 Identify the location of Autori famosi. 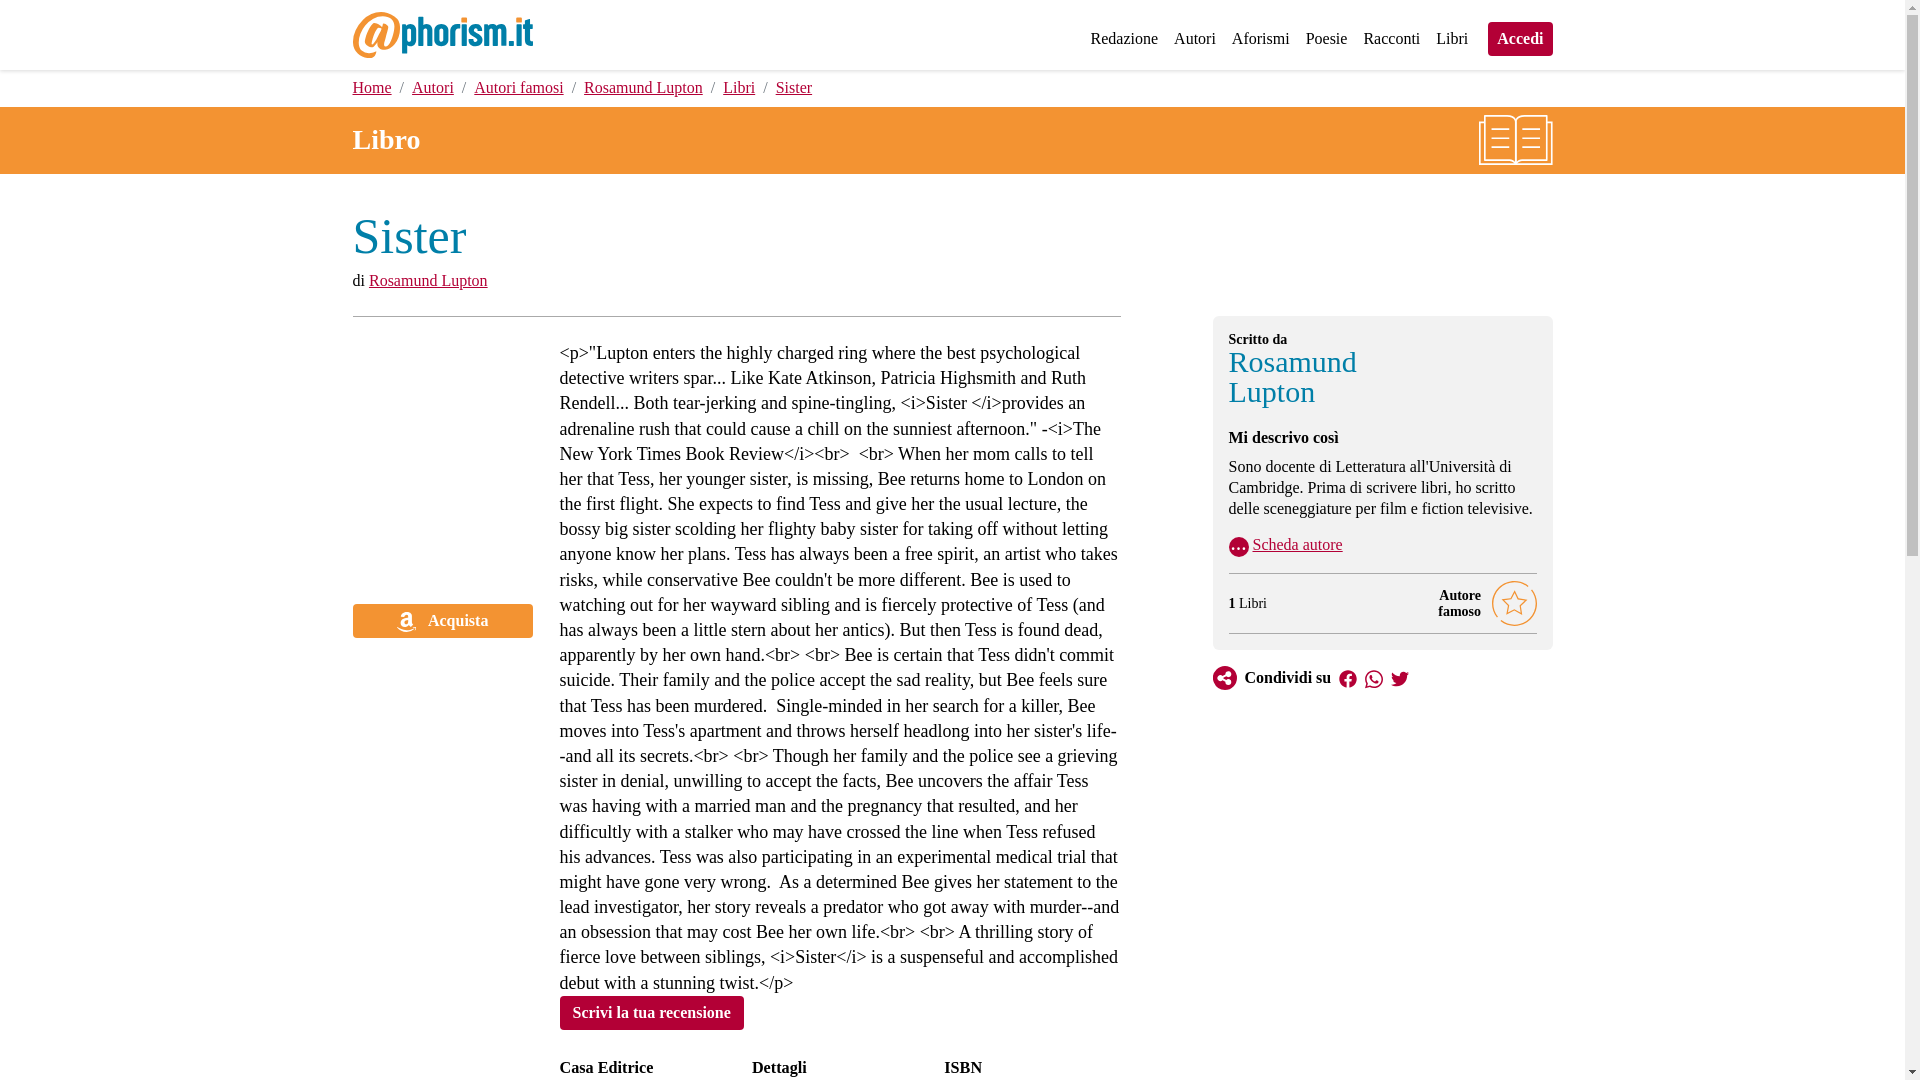
(518, 87).